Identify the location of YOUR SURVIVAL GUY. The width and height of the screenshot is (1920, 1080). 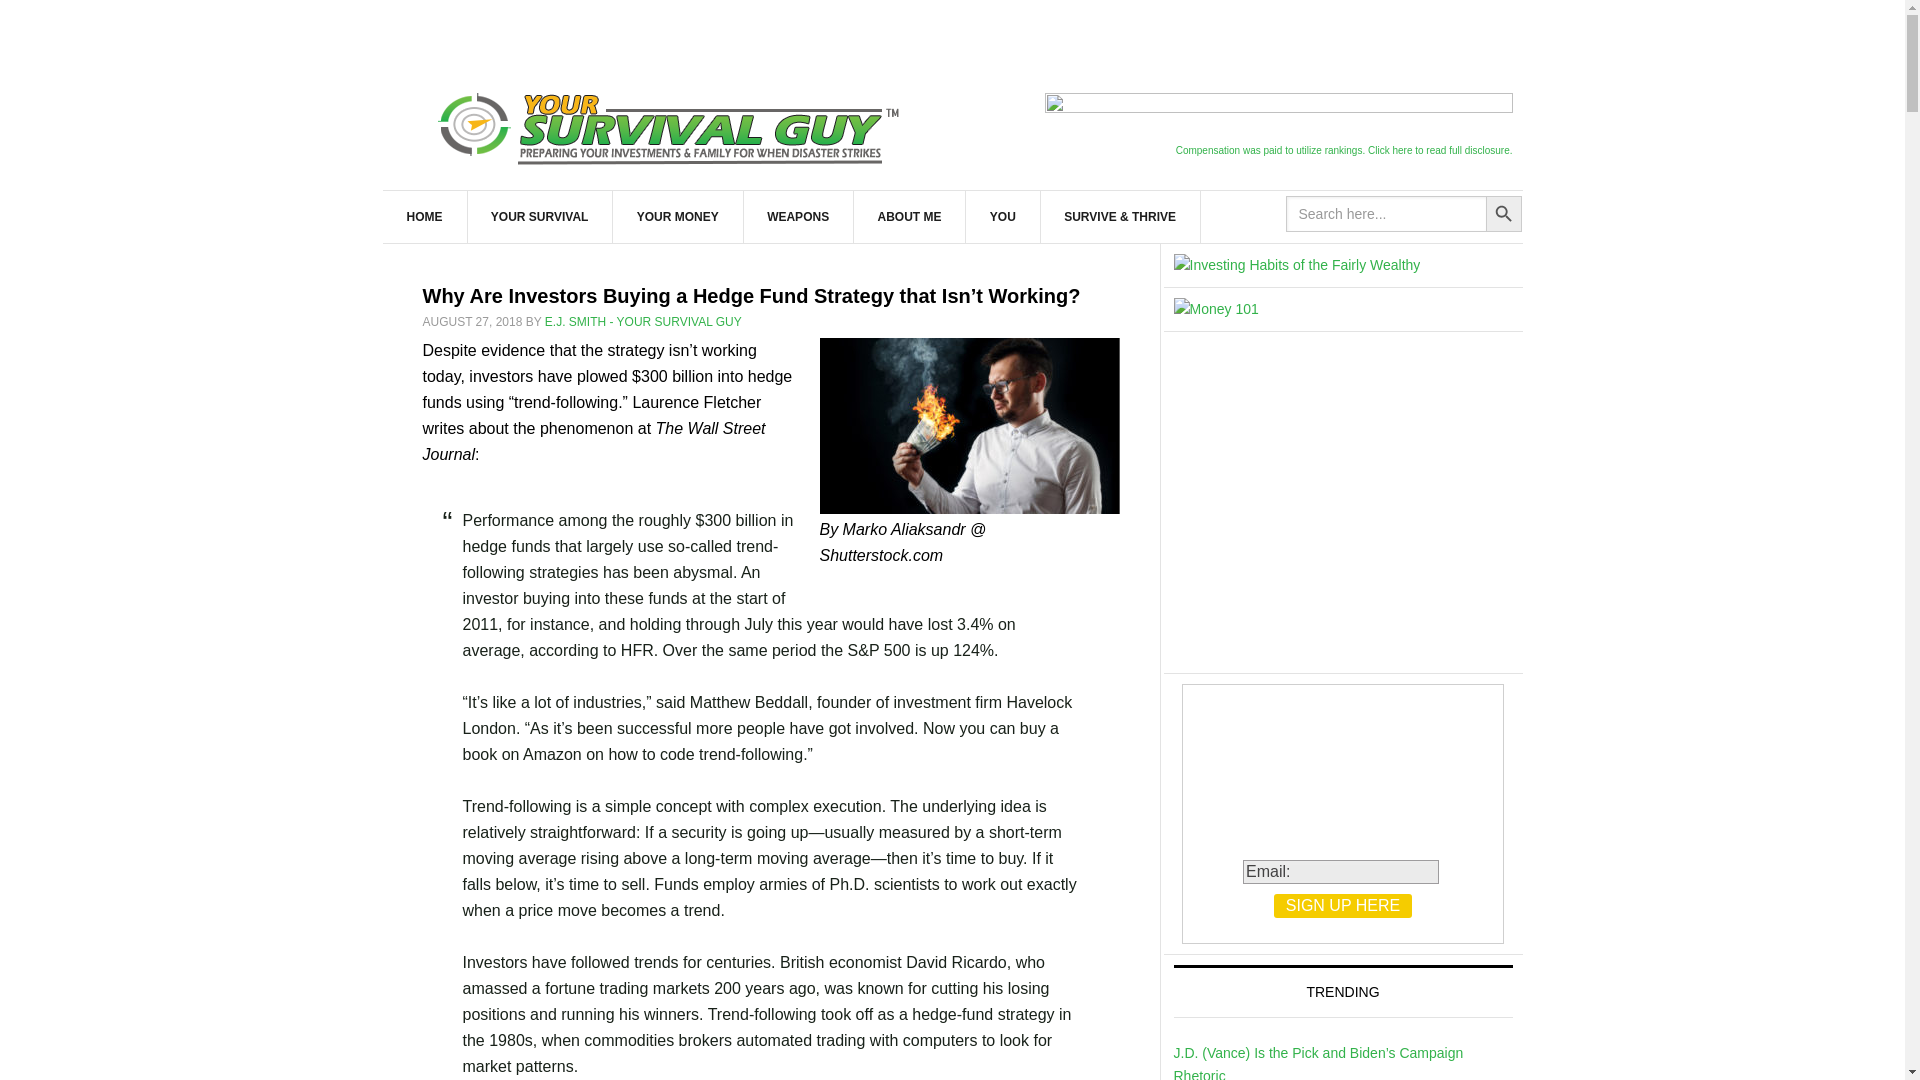
(672, 124).